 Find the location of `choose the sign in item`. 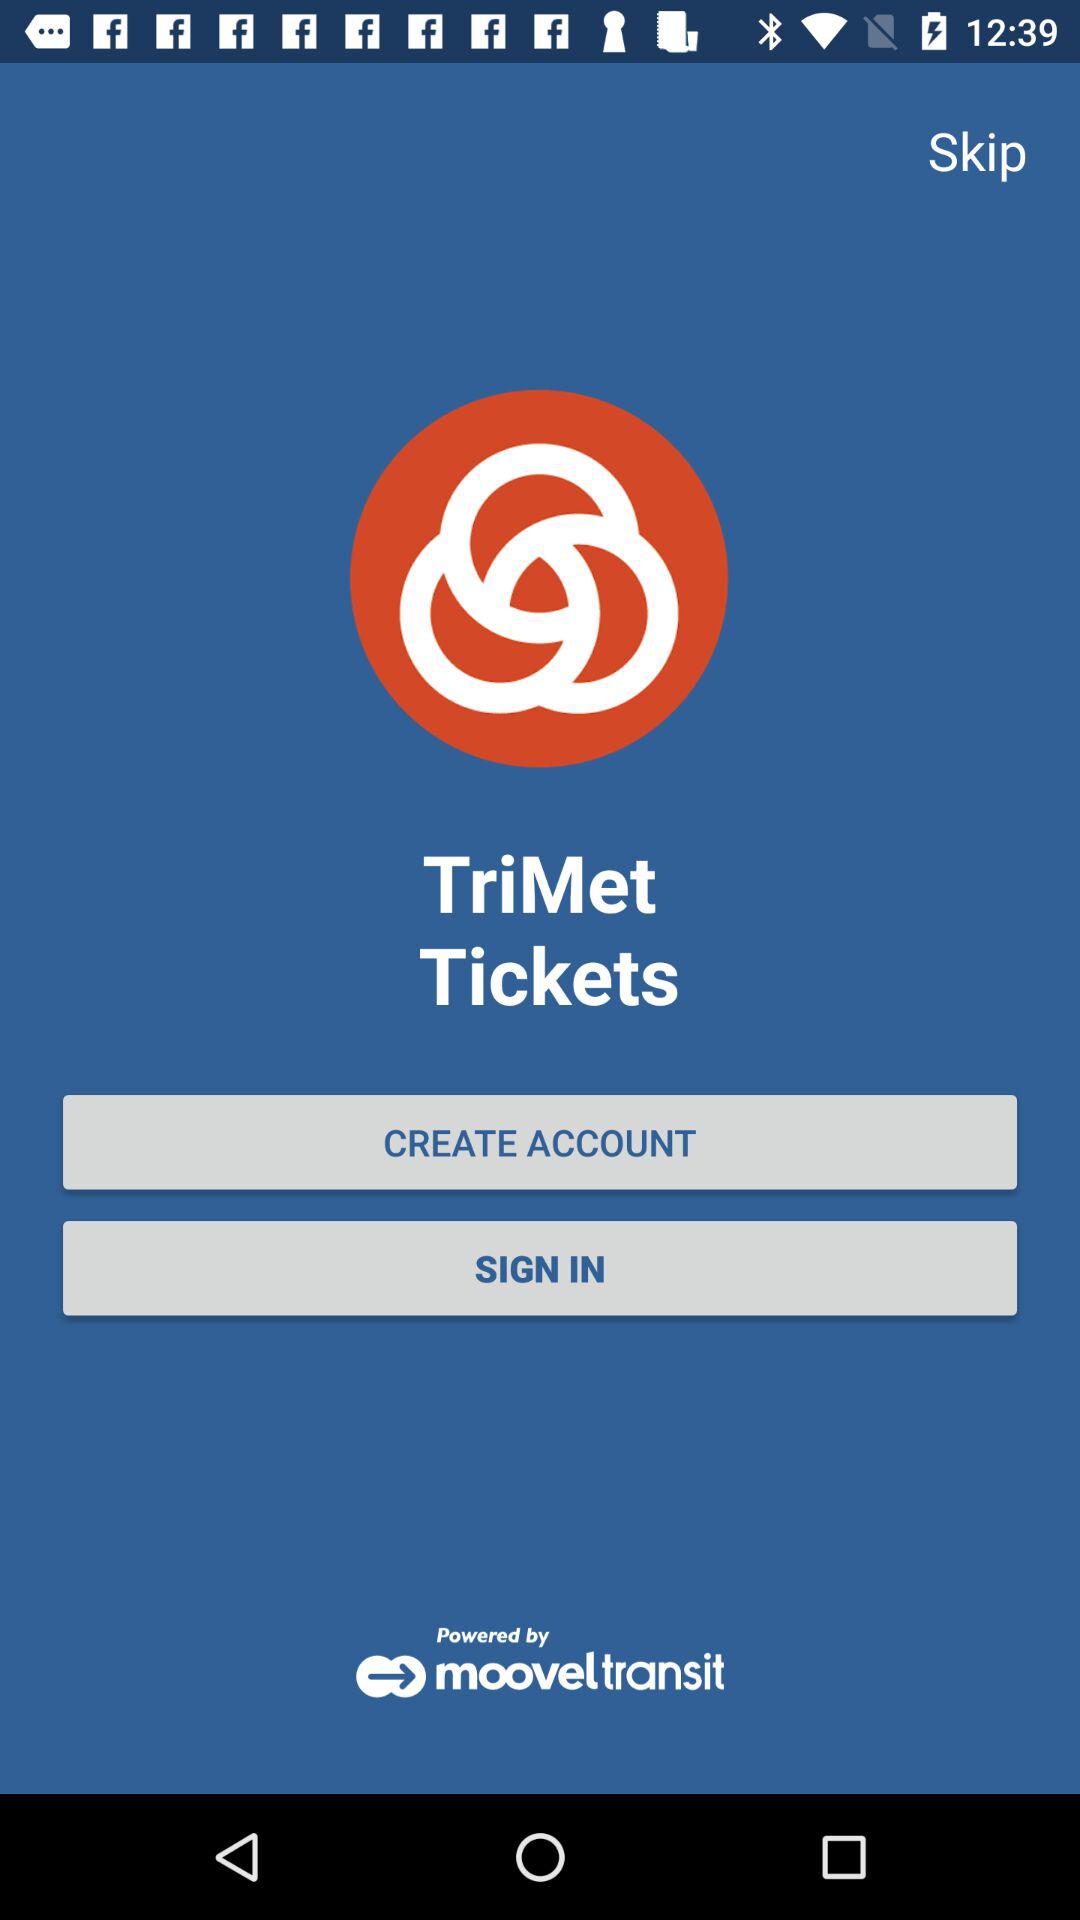

choose the sign in item is located at coordinates (540, 1268).